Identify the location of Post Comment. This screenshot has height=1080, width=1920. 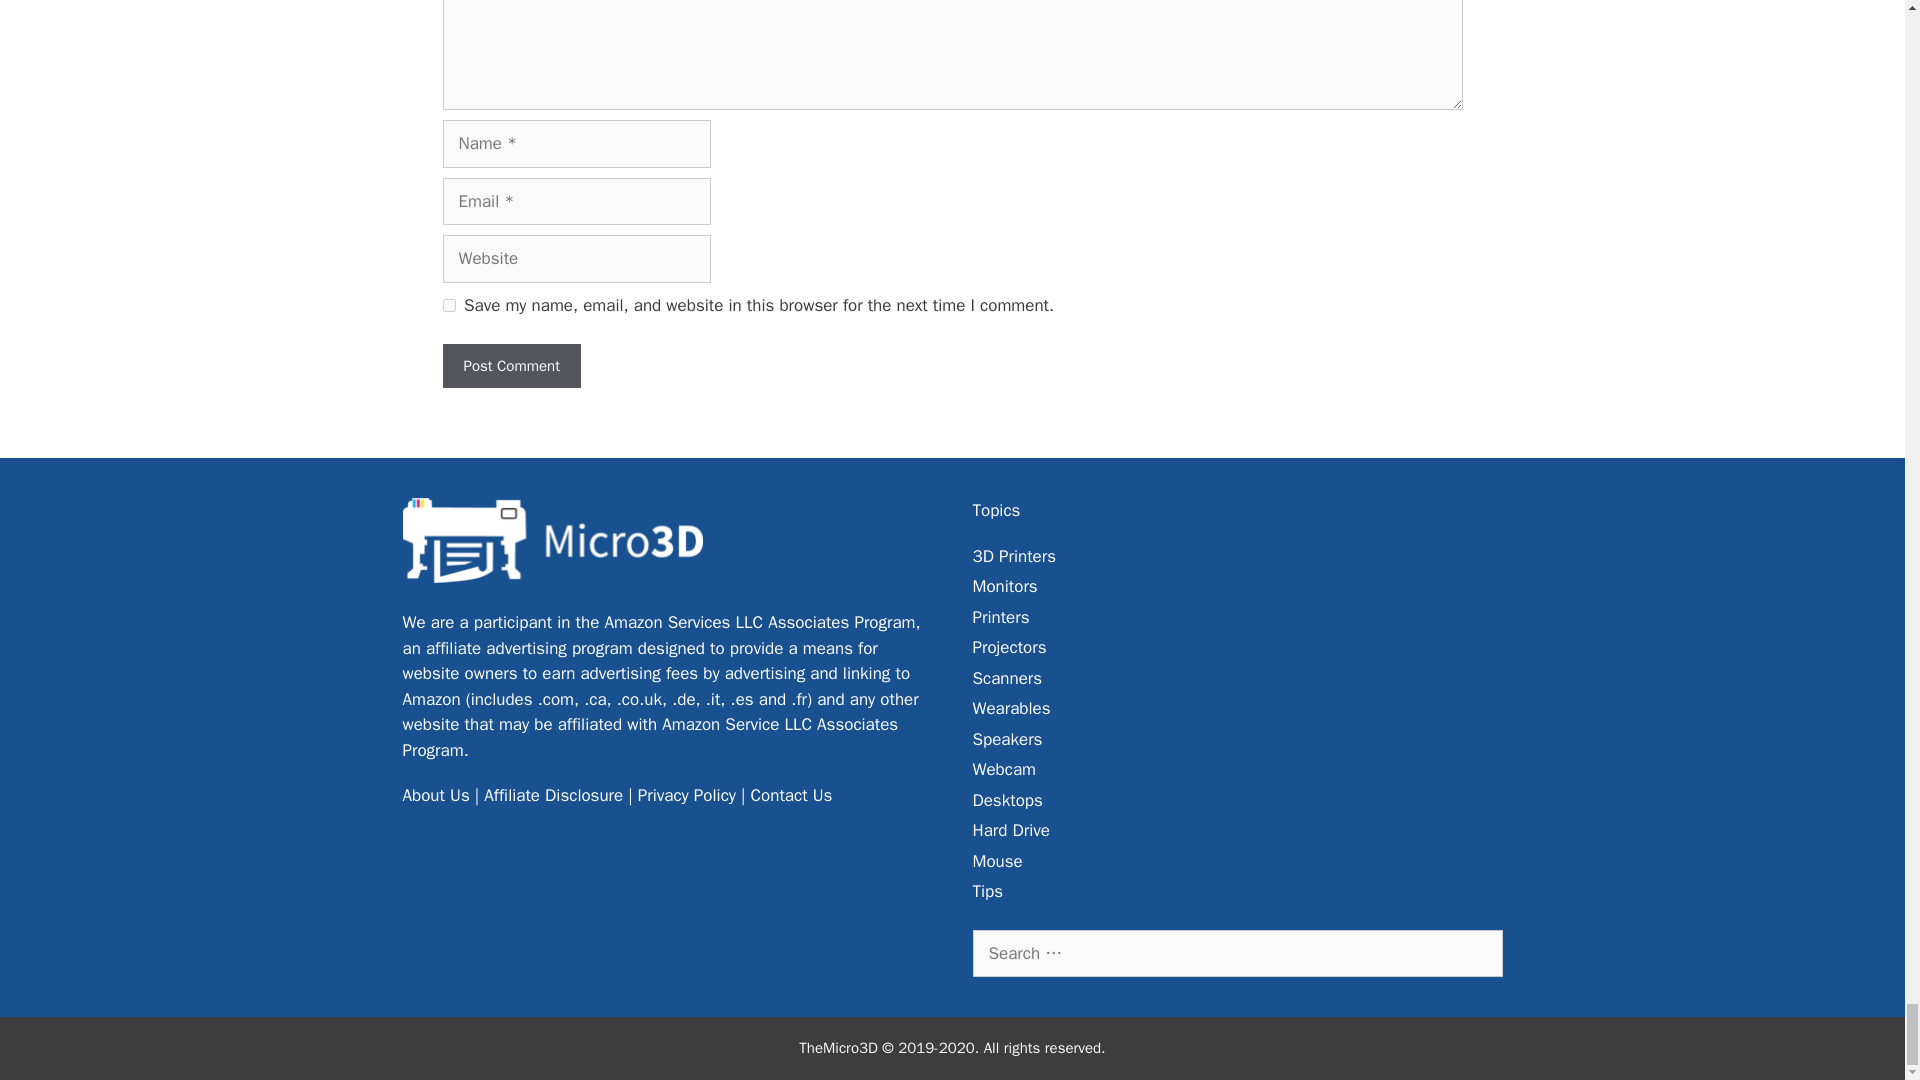
(510, 366).